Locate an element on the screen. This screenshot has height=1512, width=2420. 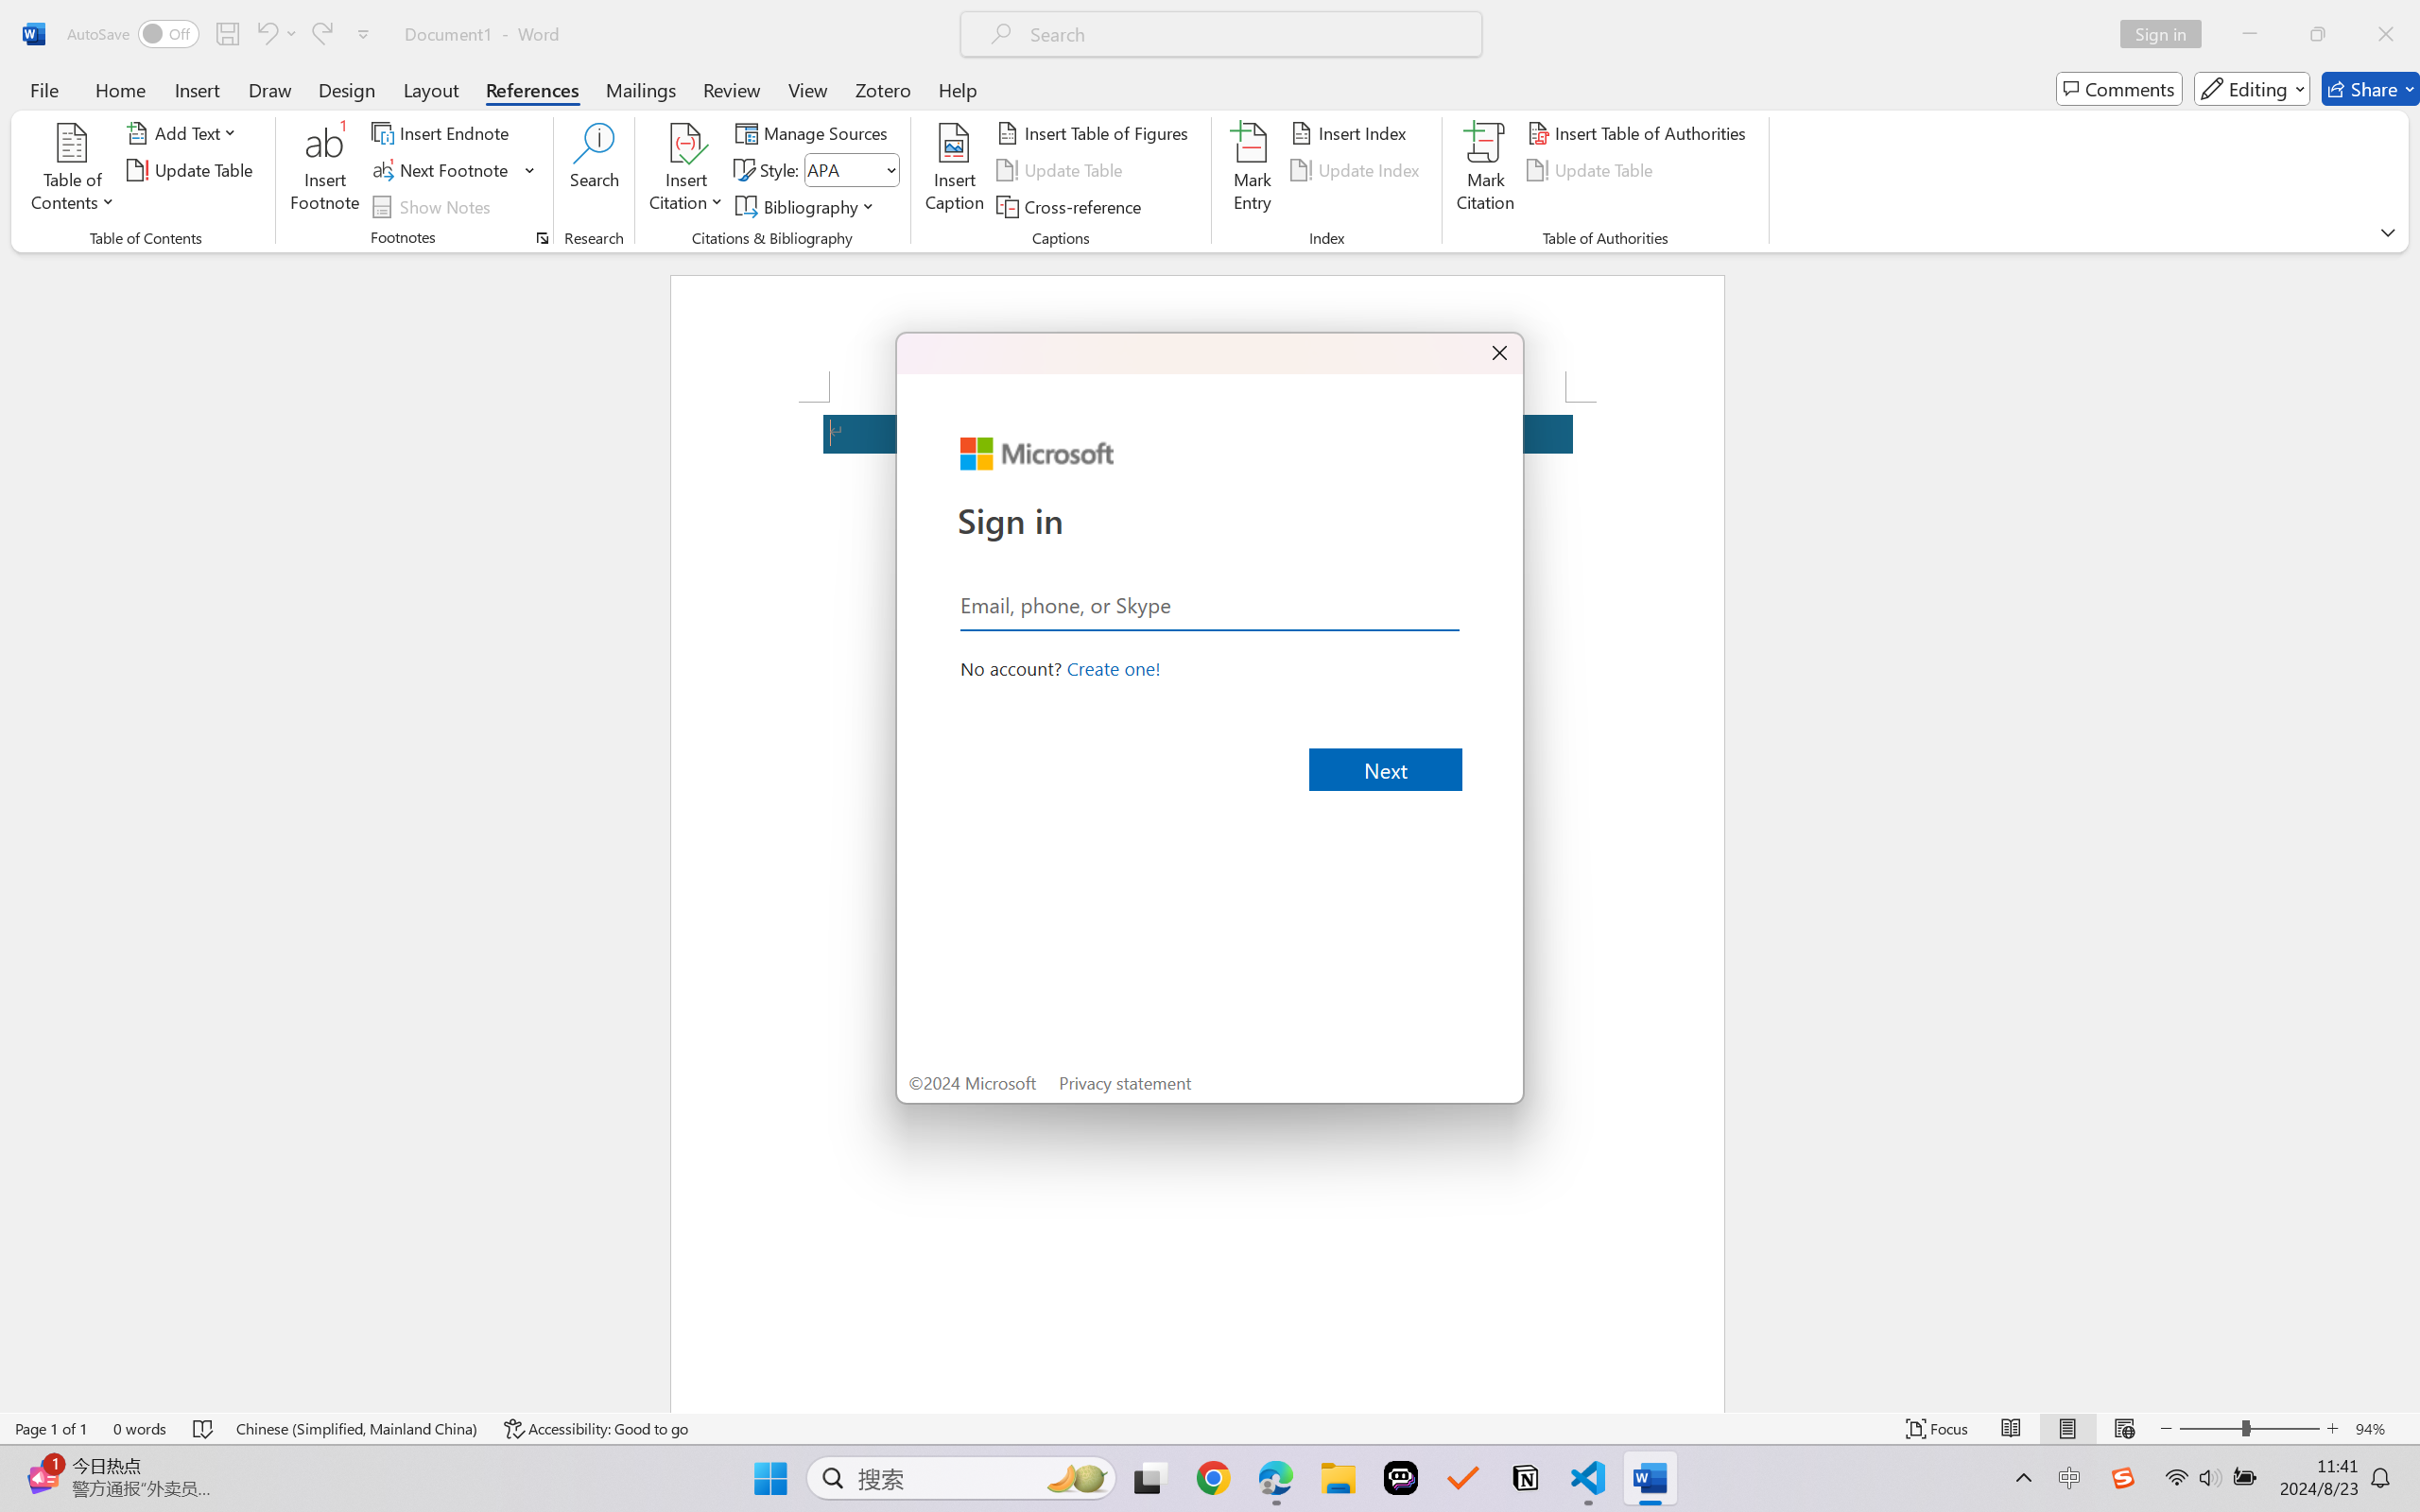
Next Footnote is located at coordinates (454, 170).